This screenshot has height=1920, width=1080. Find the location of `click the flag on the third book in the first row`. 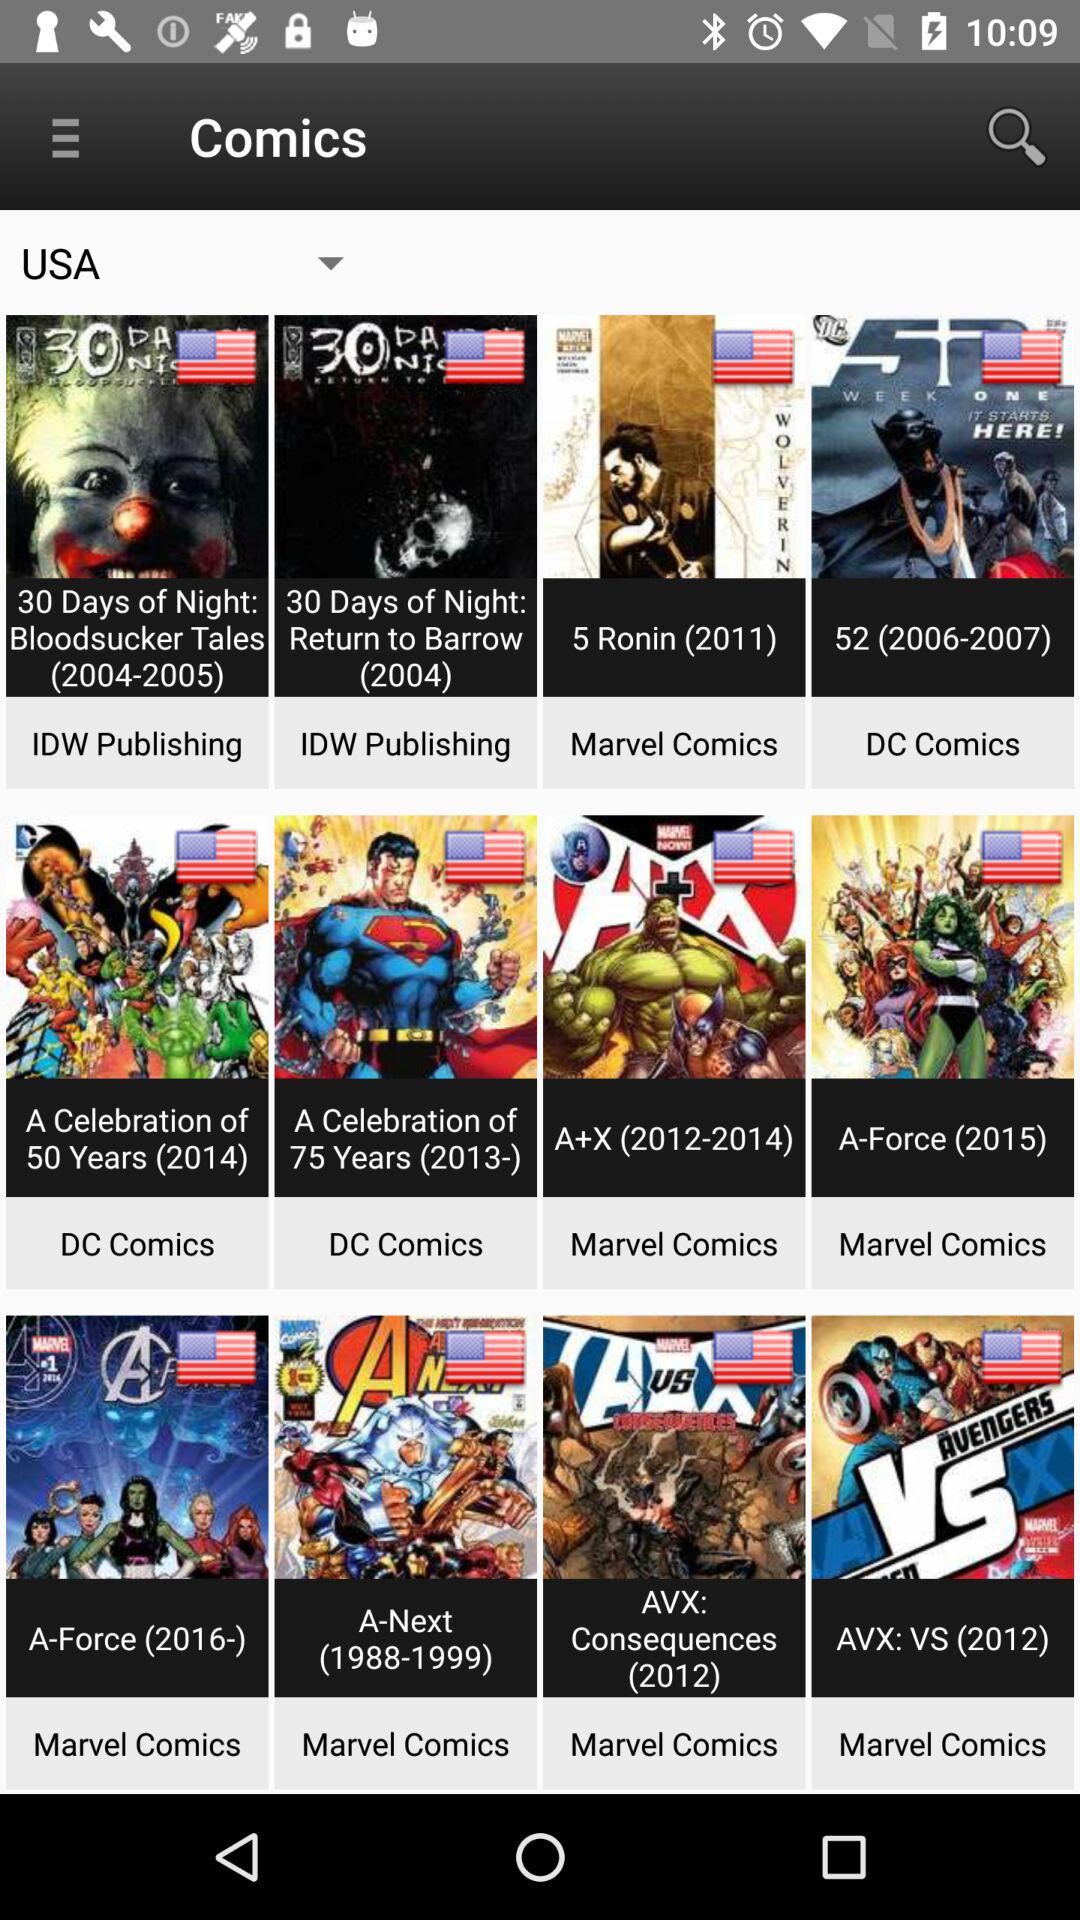

click the flag on the third book in the first row is located at coordinates (752, 356).